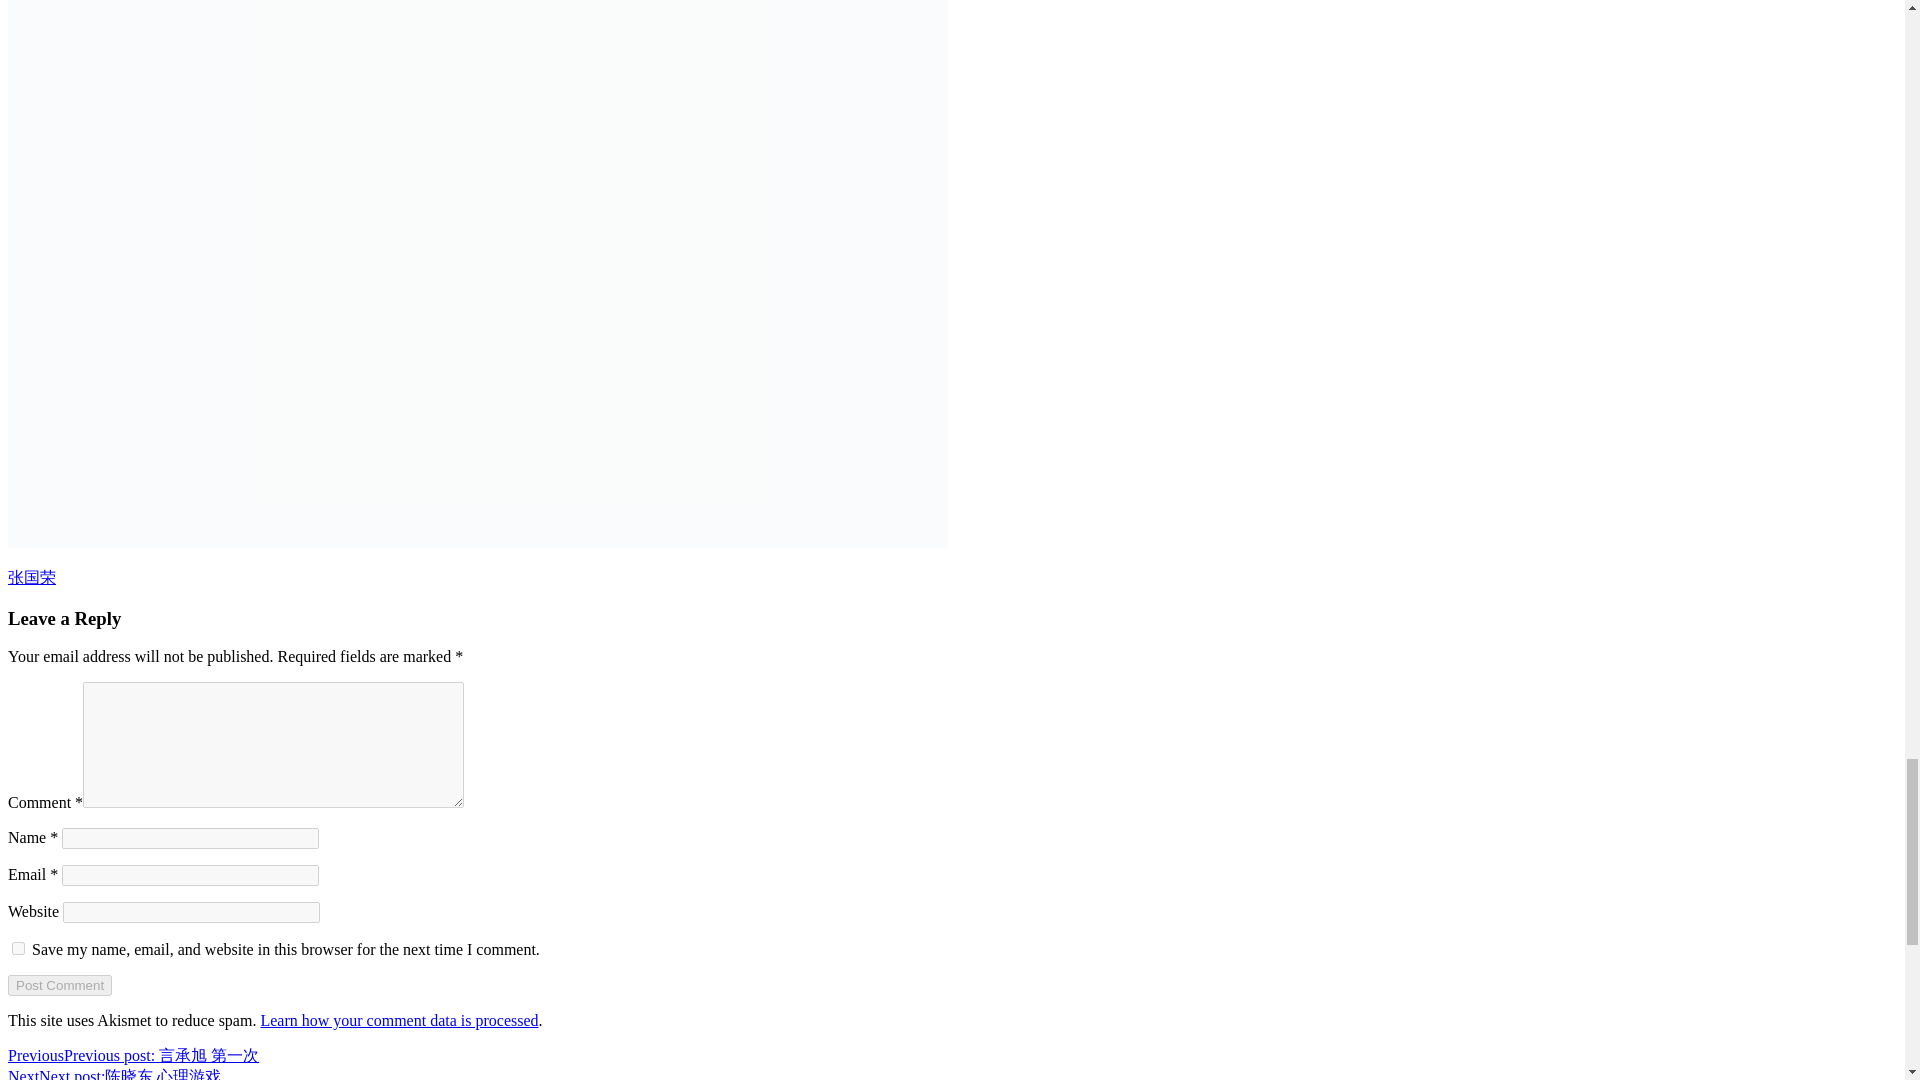 The height and width of the screenshot is (1080, 1920). Describe the element at coordinates (398, 1020) in the screenshot. I see `Learn how your comment data is processed` at that location.